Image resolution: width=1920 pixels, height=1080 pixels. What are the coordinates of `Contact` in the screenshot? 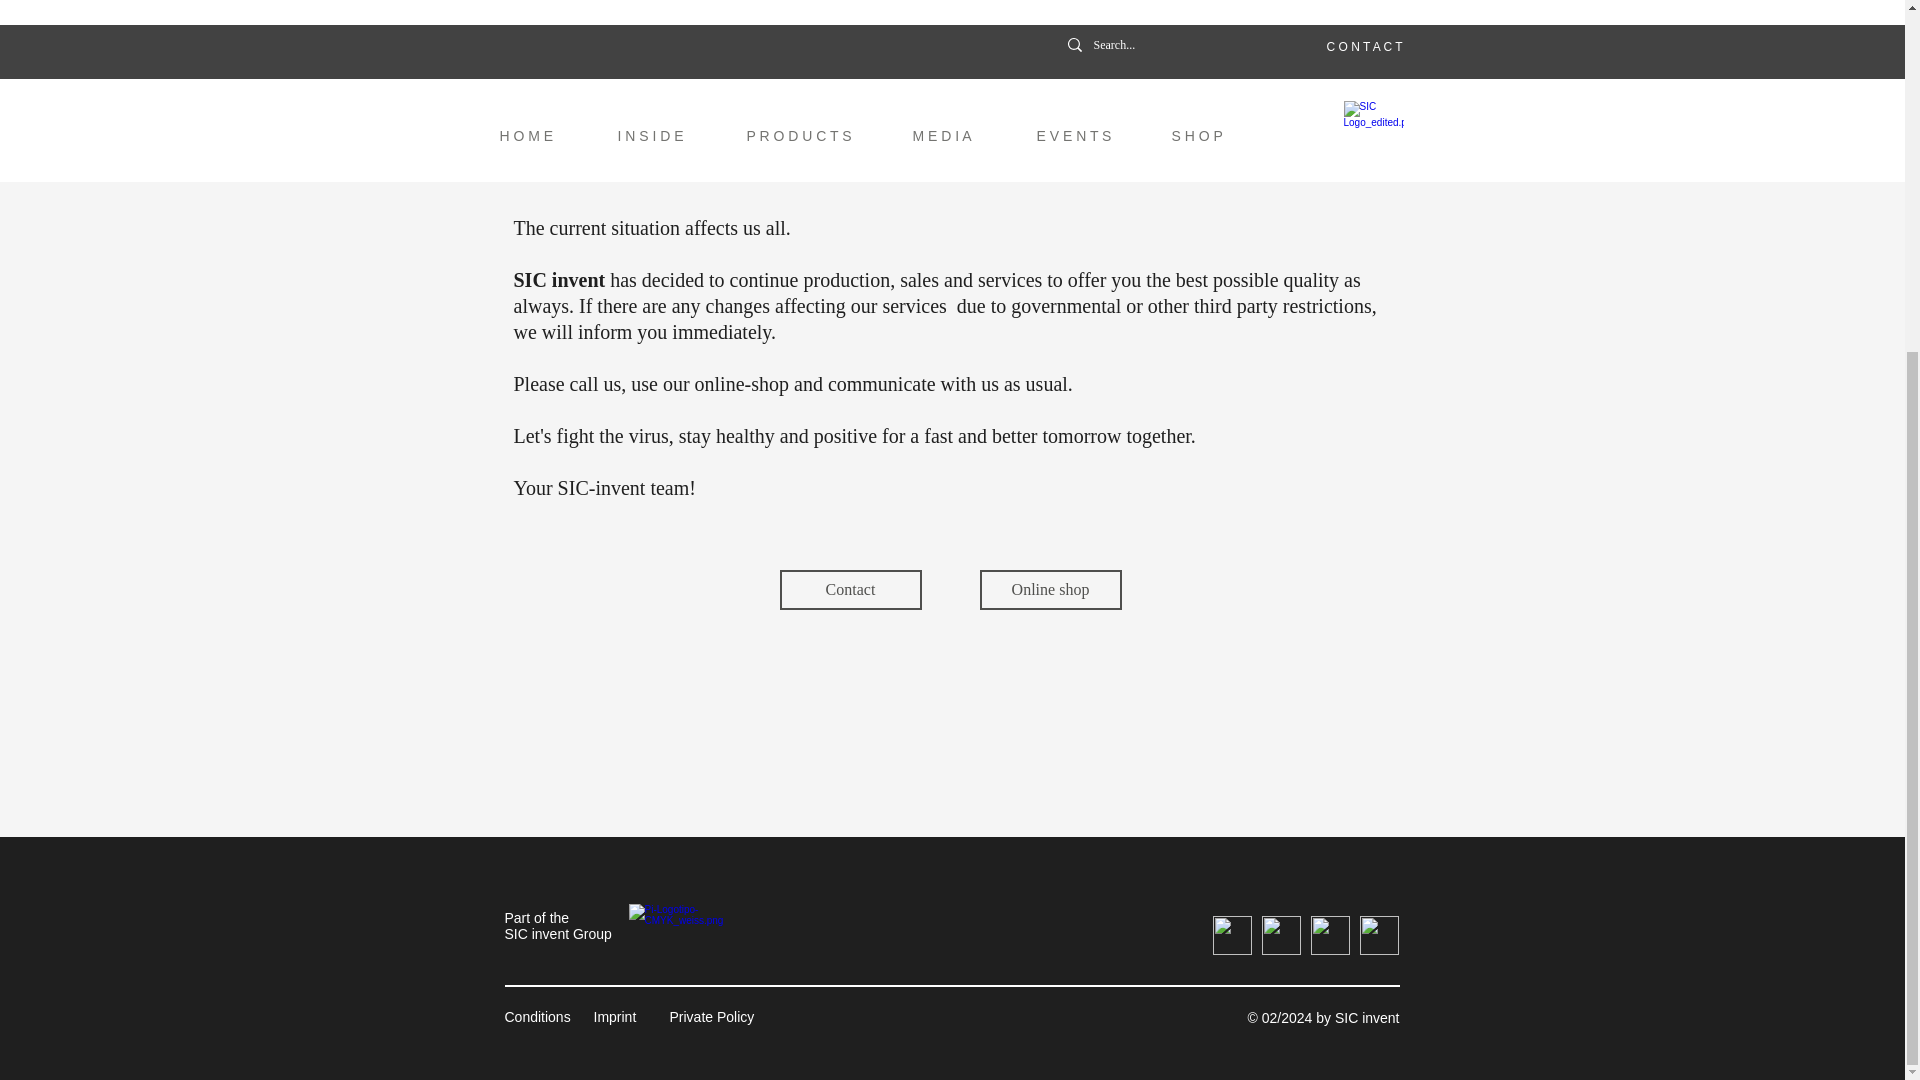 It's located at (850, 590).